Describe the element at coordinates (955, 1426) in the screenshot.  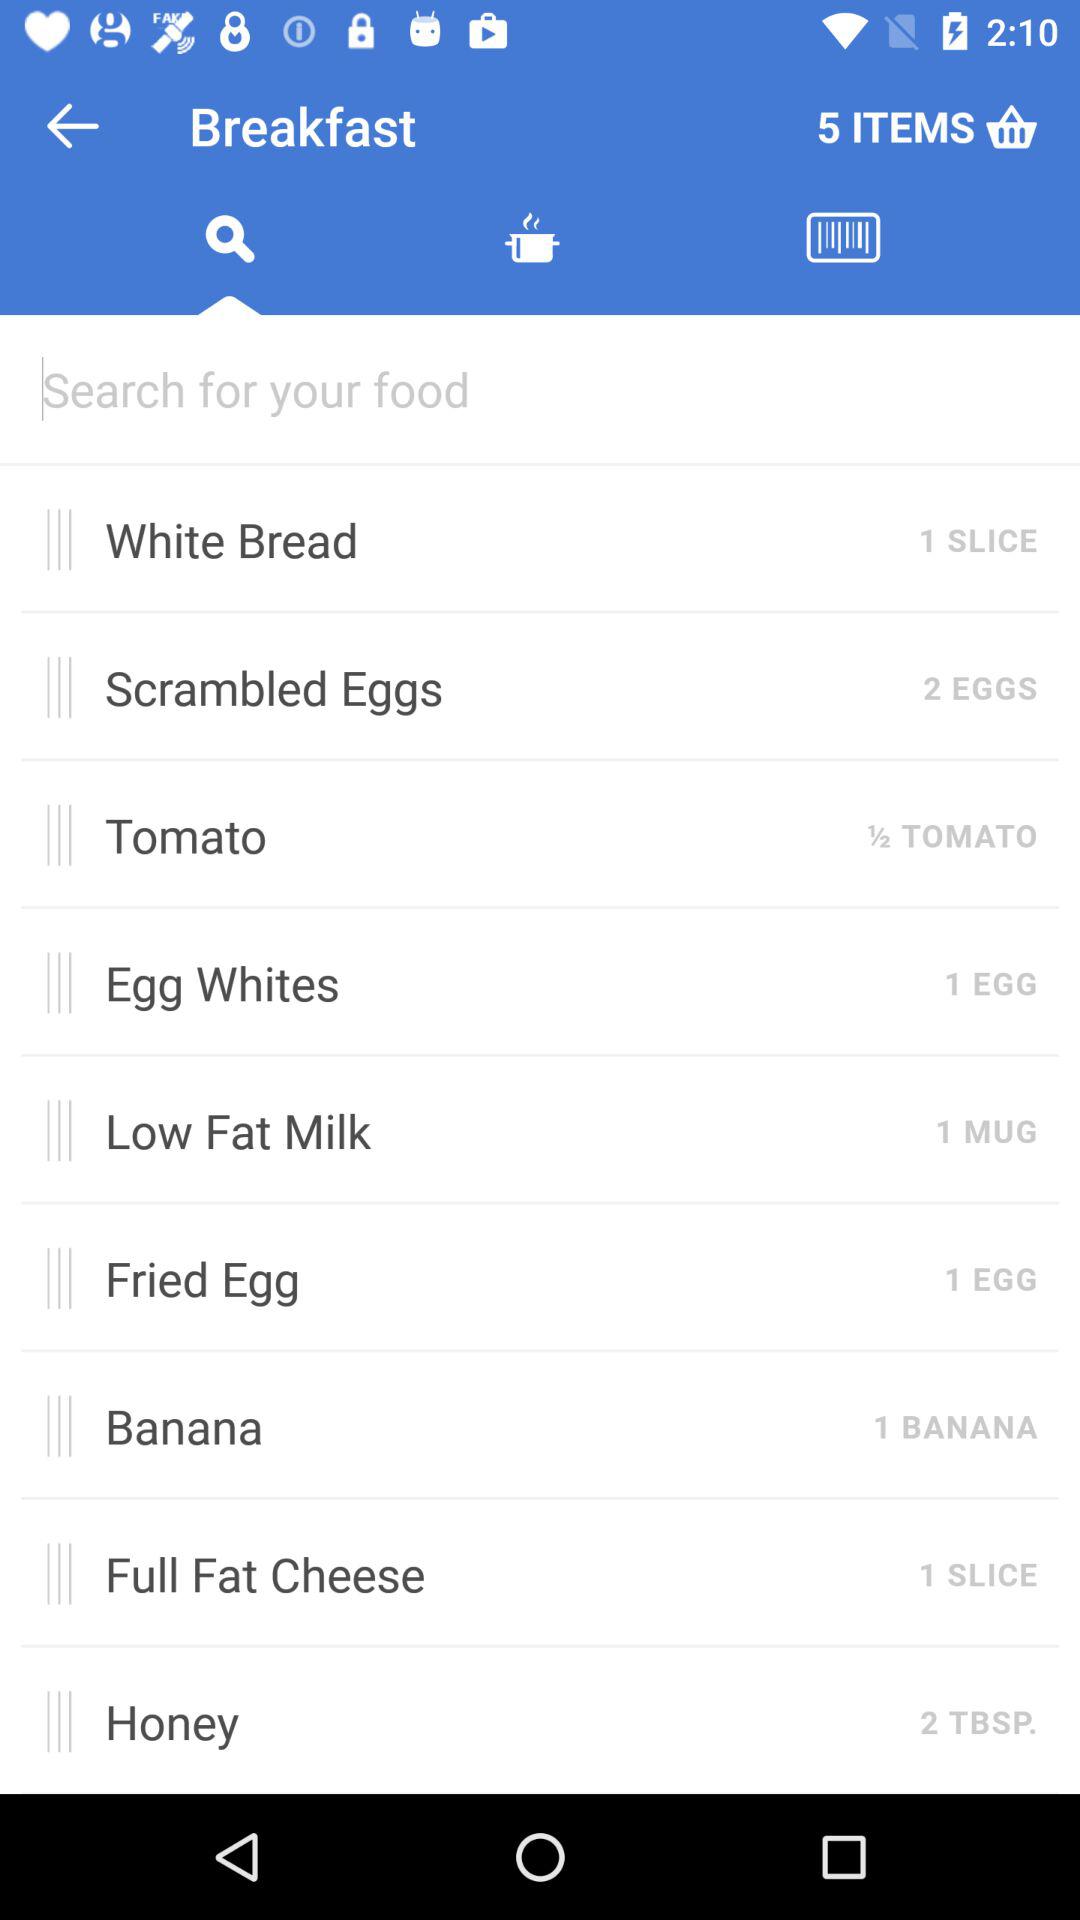
I see `turn off 1 banana` at that location.